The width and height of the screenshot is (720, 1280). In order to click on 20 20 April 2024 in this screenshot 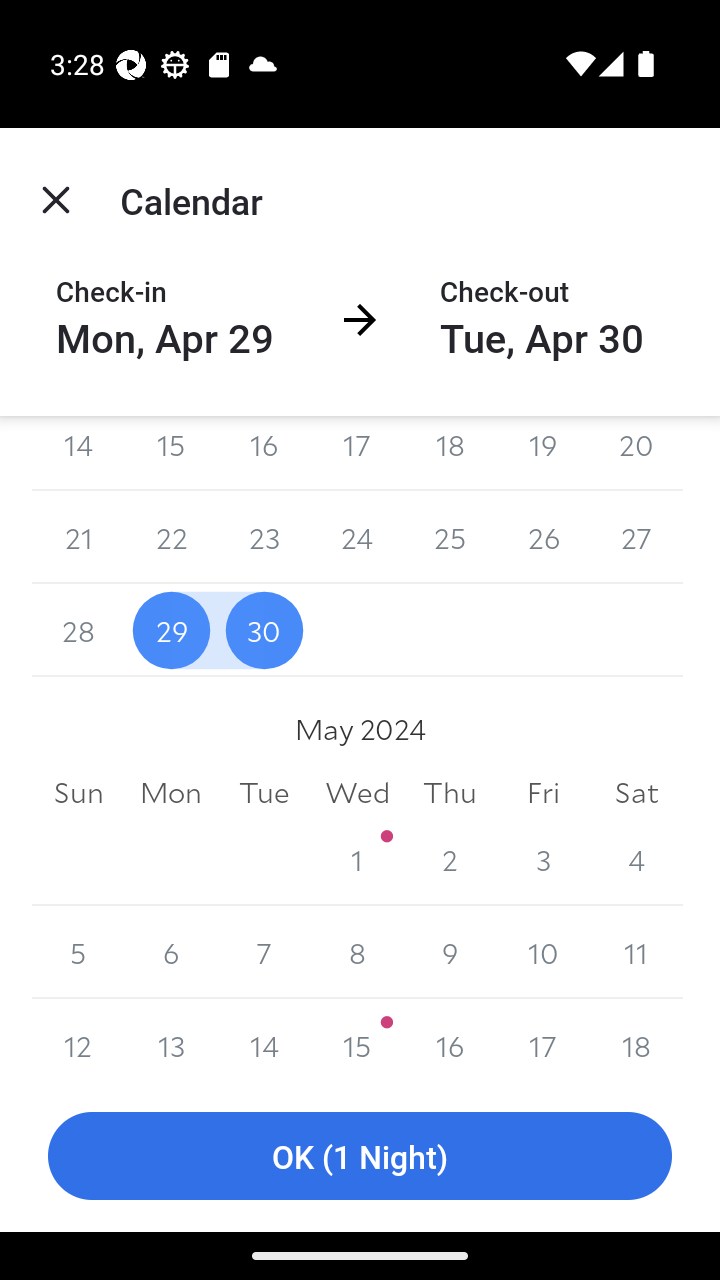, I will do `click(636, 454)`.